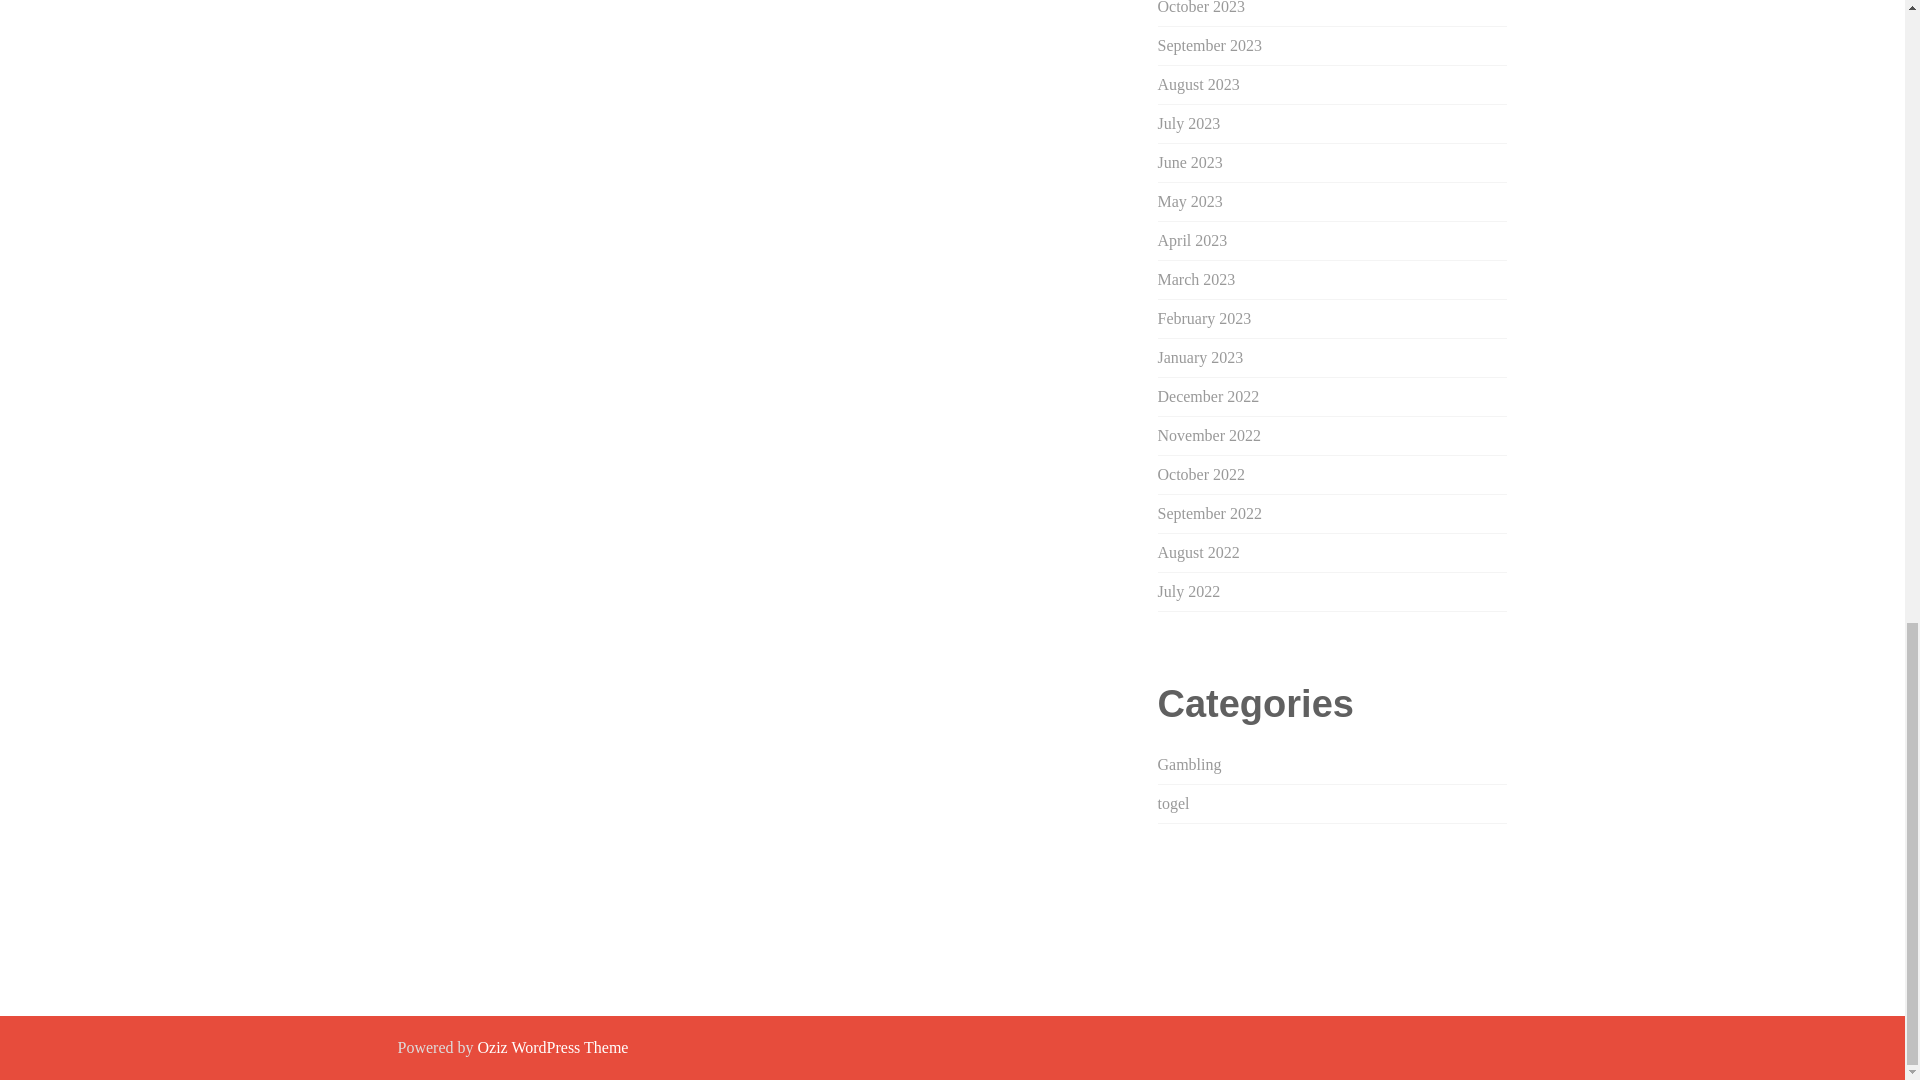 The image size is (1920, 1080). I want to click on January 2023, so click(1200, 357).